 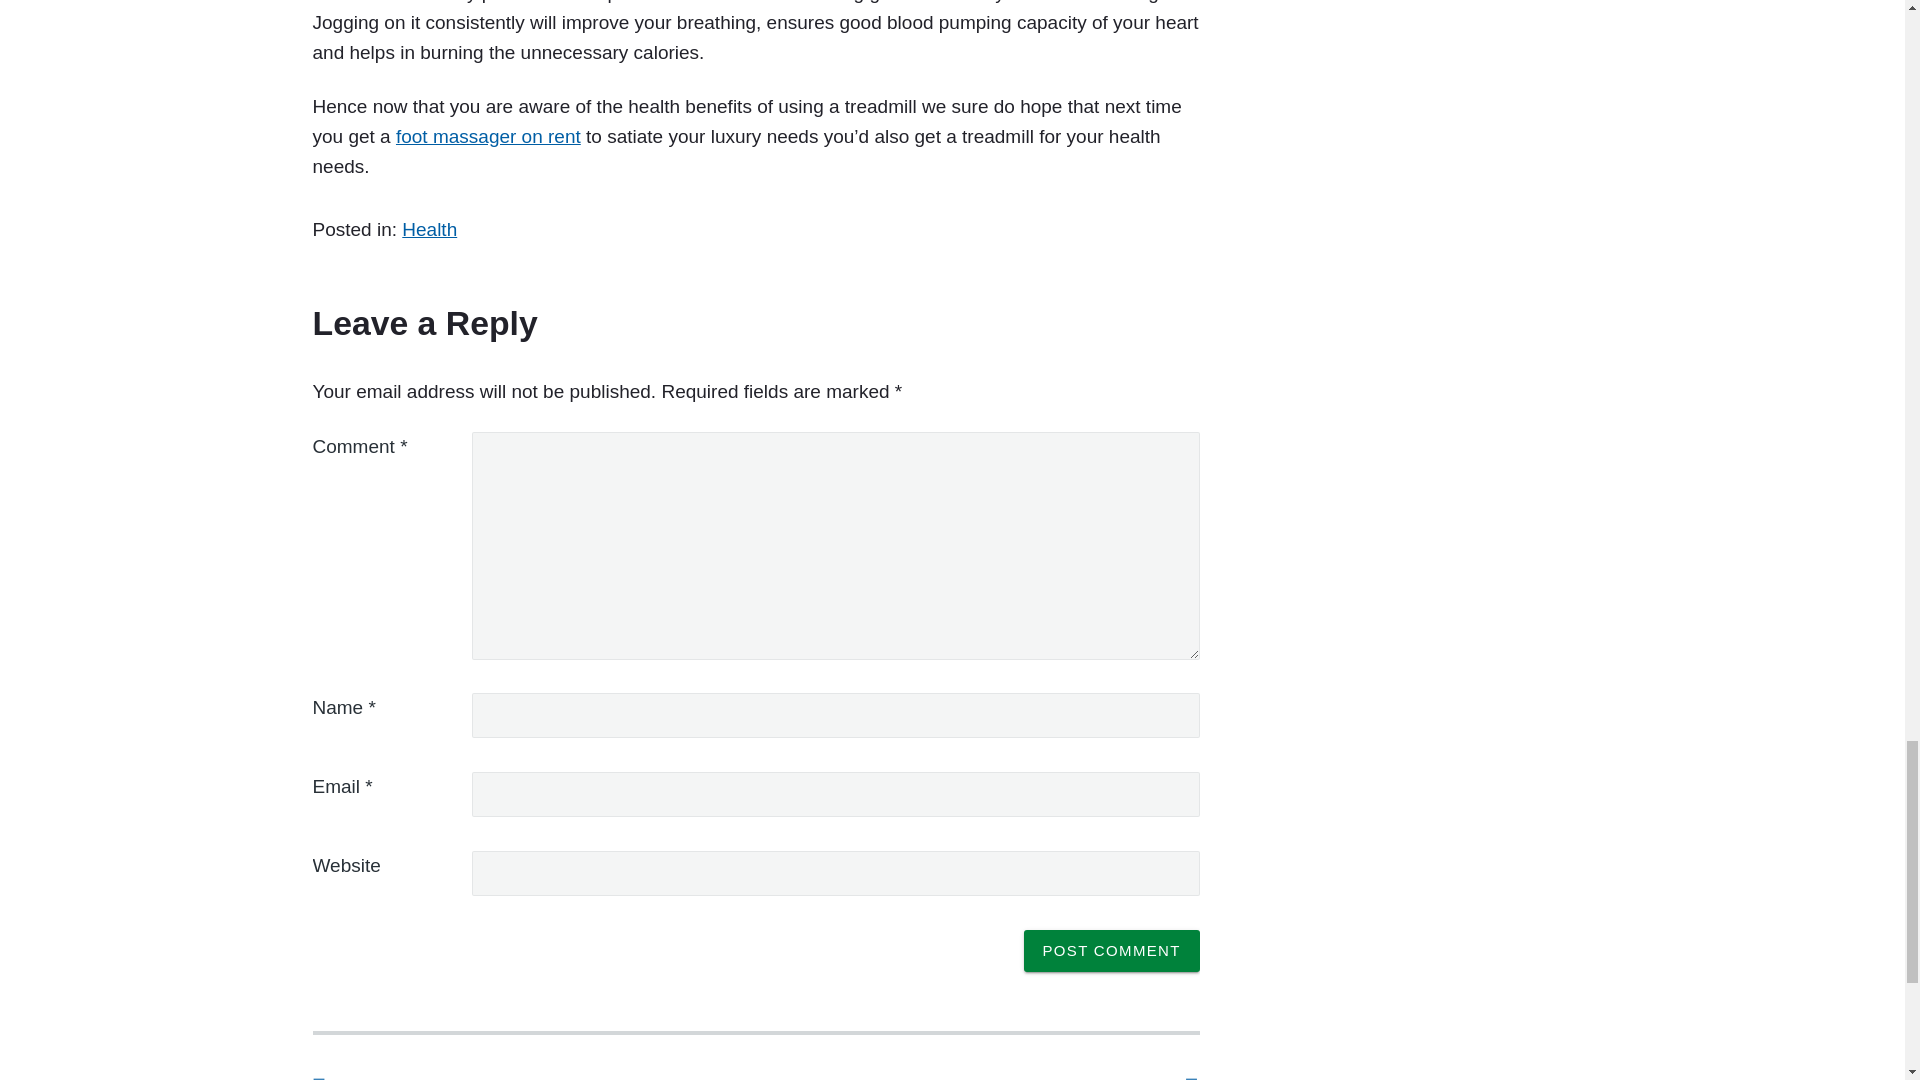 I want to click on foot massager on rent, so click(x=488, y=136).